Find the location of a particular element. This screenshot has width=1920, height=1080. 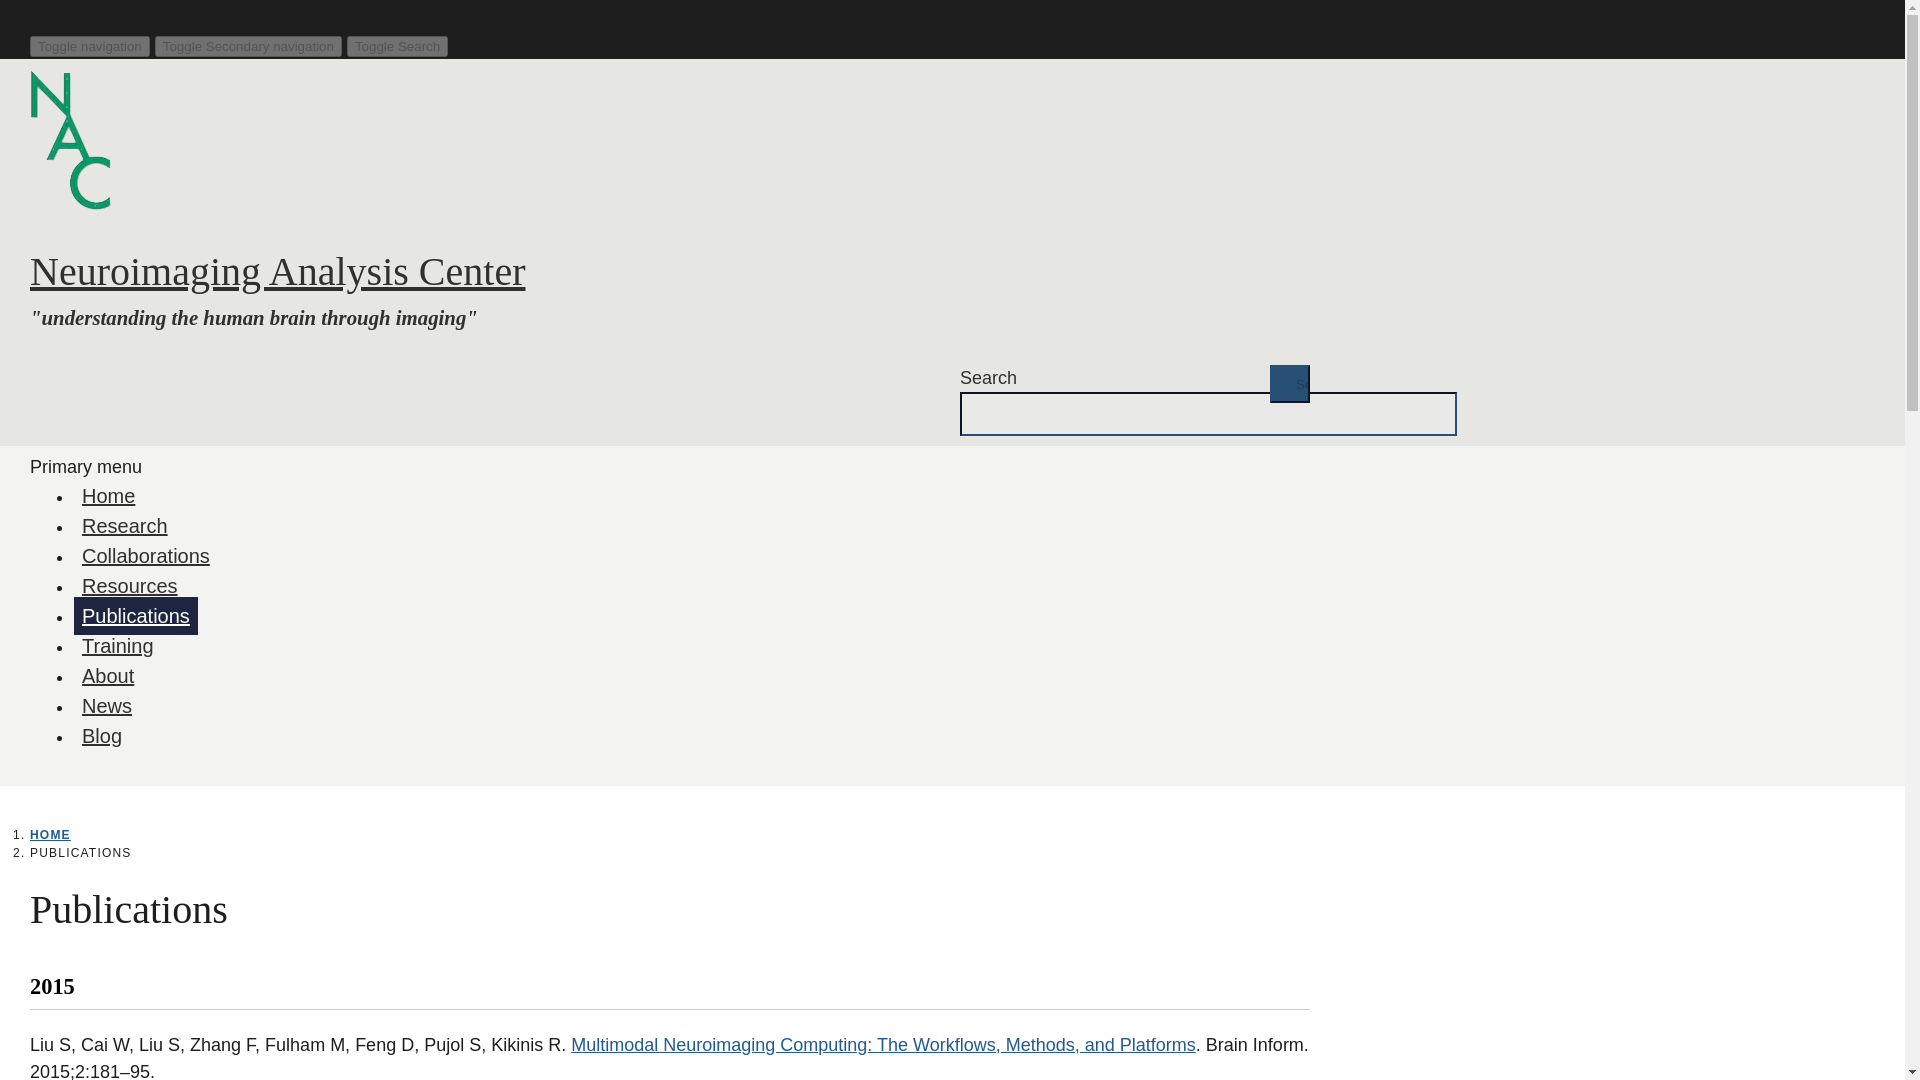

Toggle Search is located at coordinates (397, 46).